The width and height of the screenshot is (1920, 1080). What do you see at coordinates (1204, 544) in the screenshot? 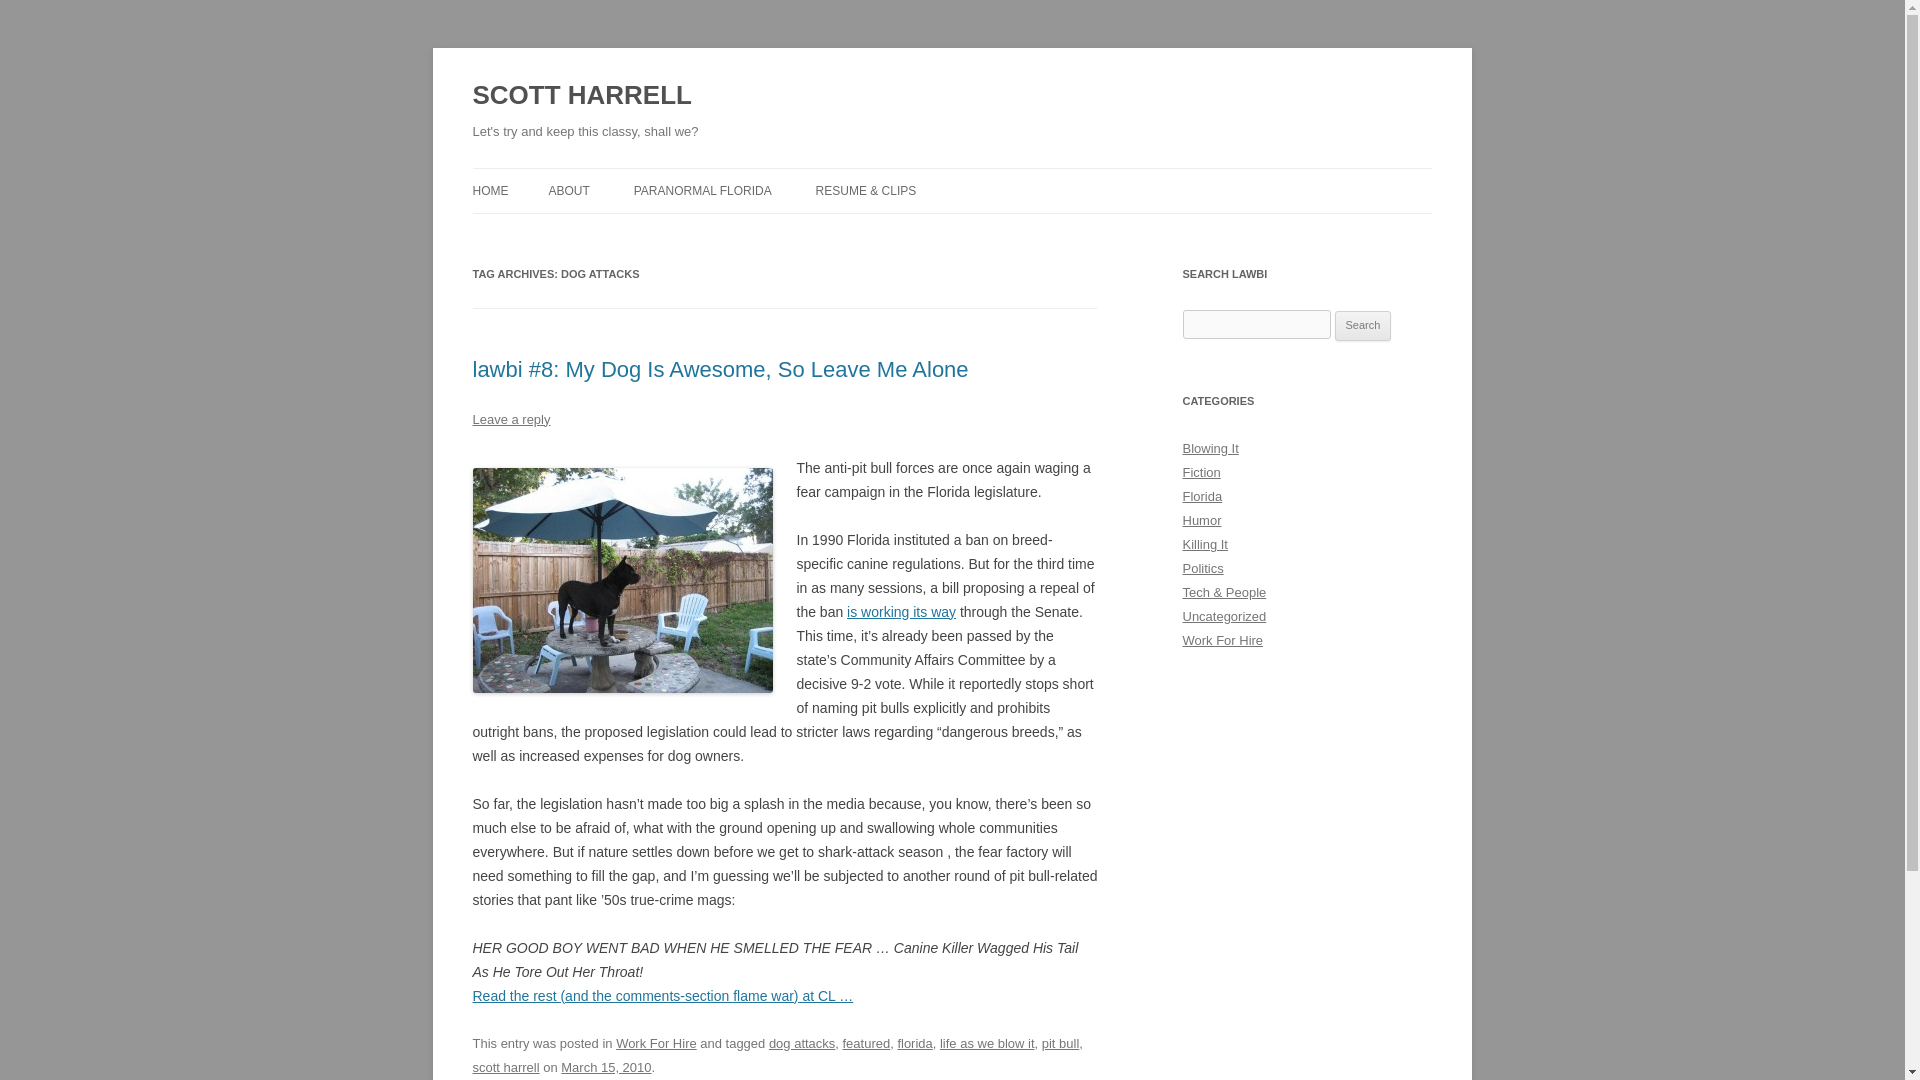
I see `Killing It` at bounding box center [1204, 544].